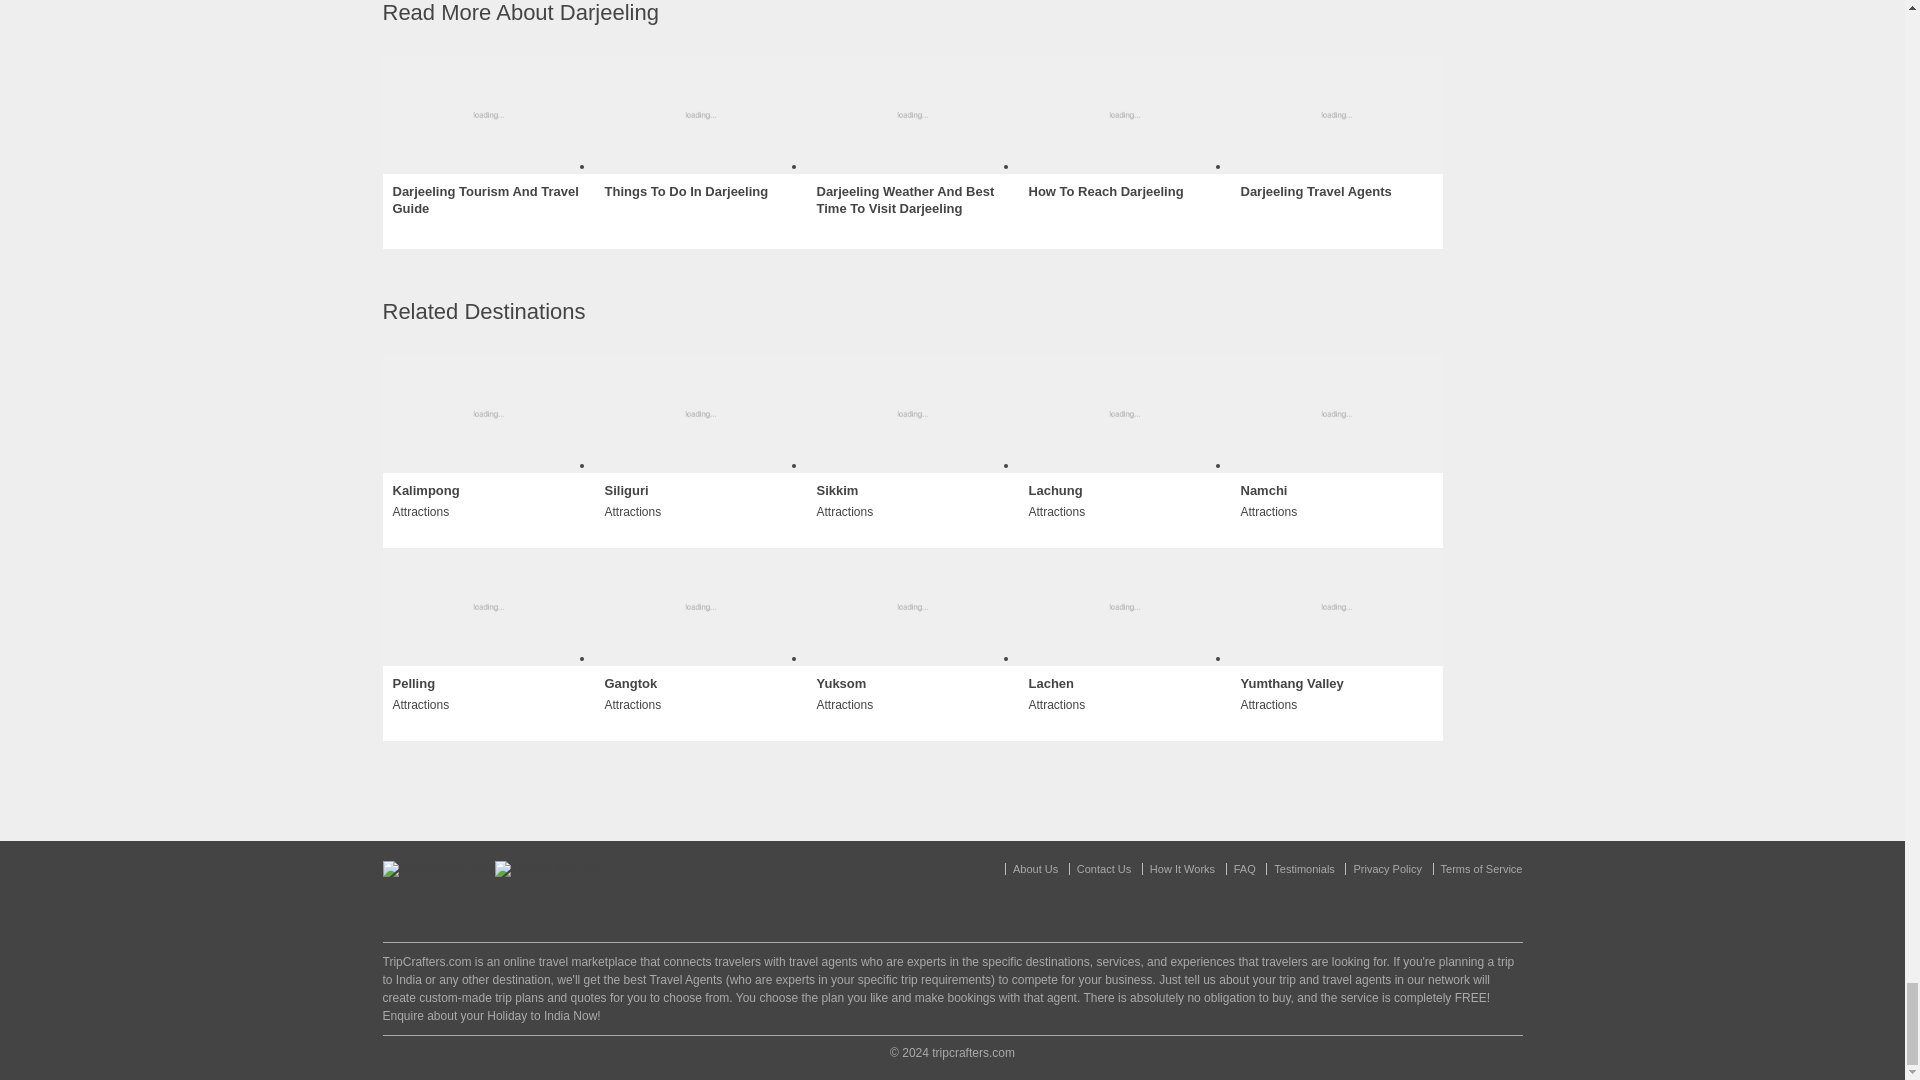 The height and width of the screenshot is (1080, 1920). Describe the element at coordinates (1104, 192) in the screenshot. I see `How To Reach Darjeeling` at that location.